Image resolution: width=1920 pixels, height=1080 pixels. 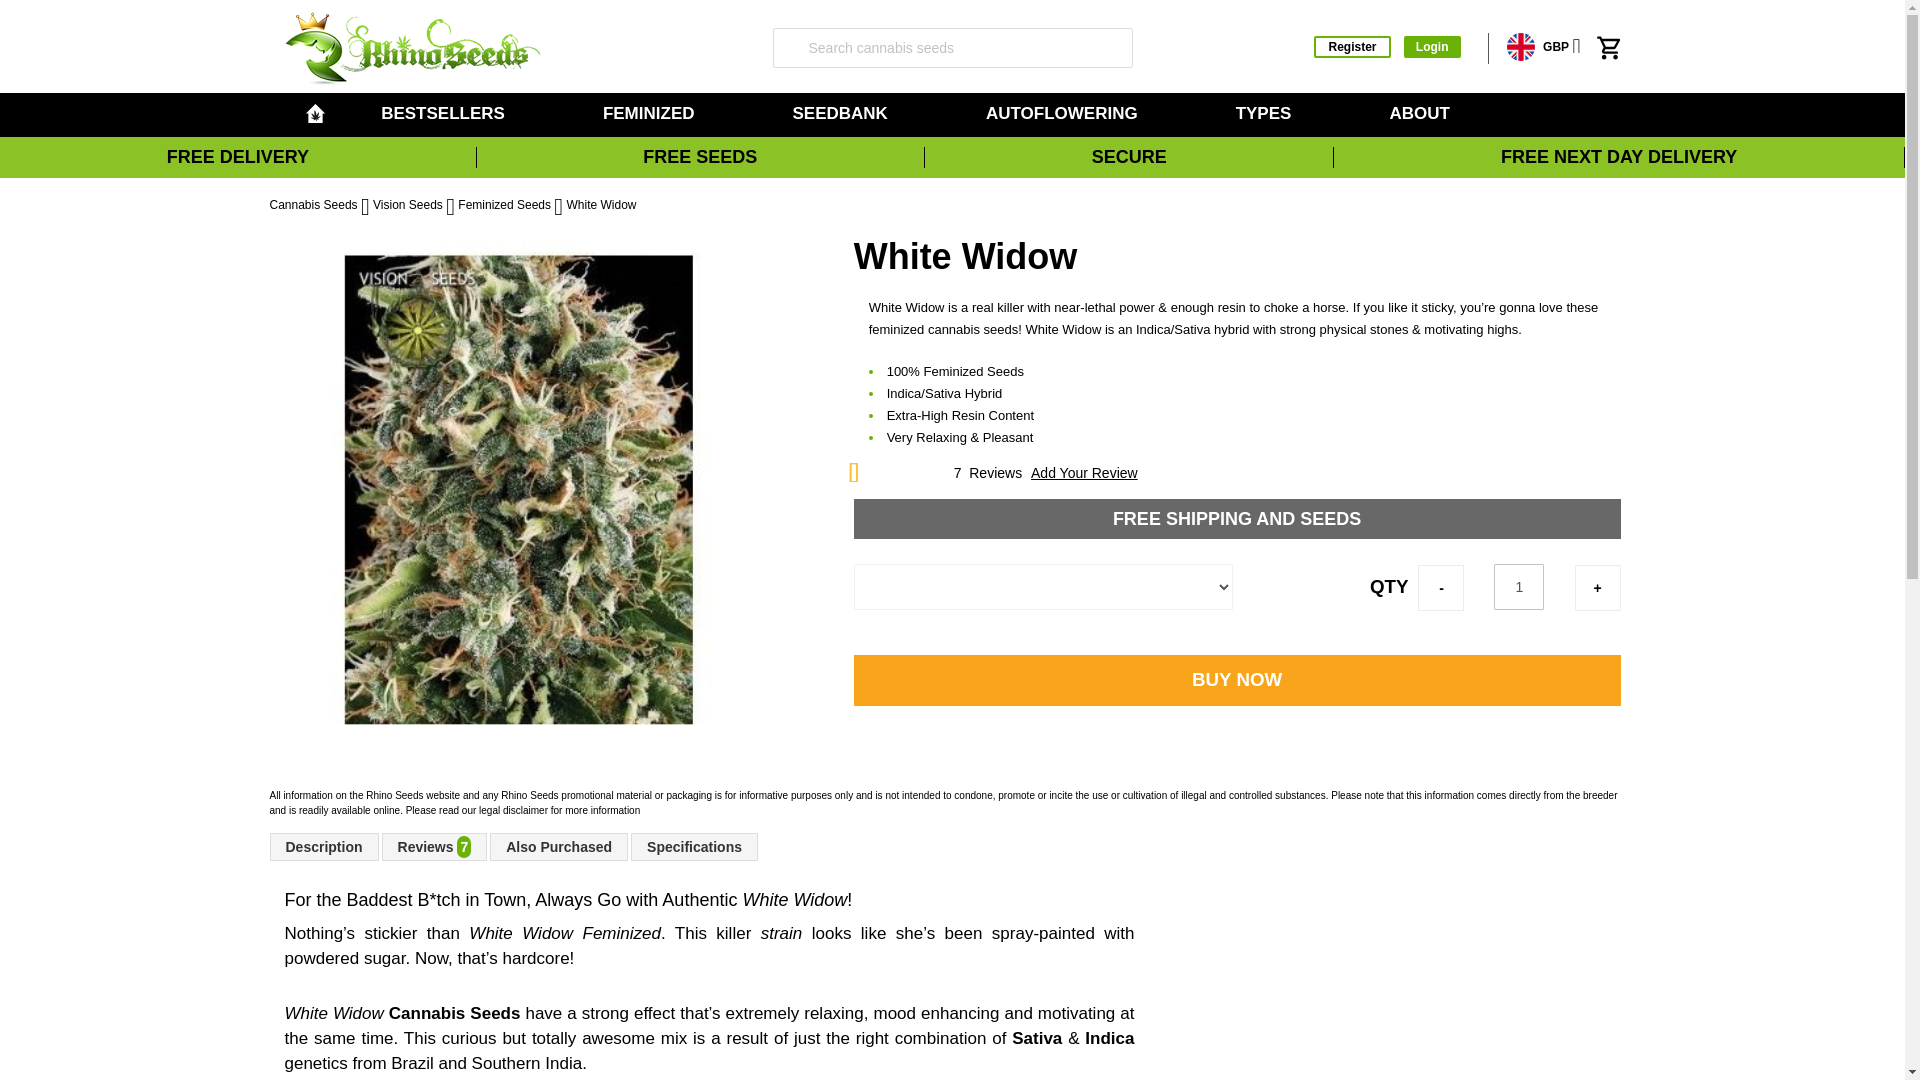 I want to click on Login, so click(x=1432, y=46).